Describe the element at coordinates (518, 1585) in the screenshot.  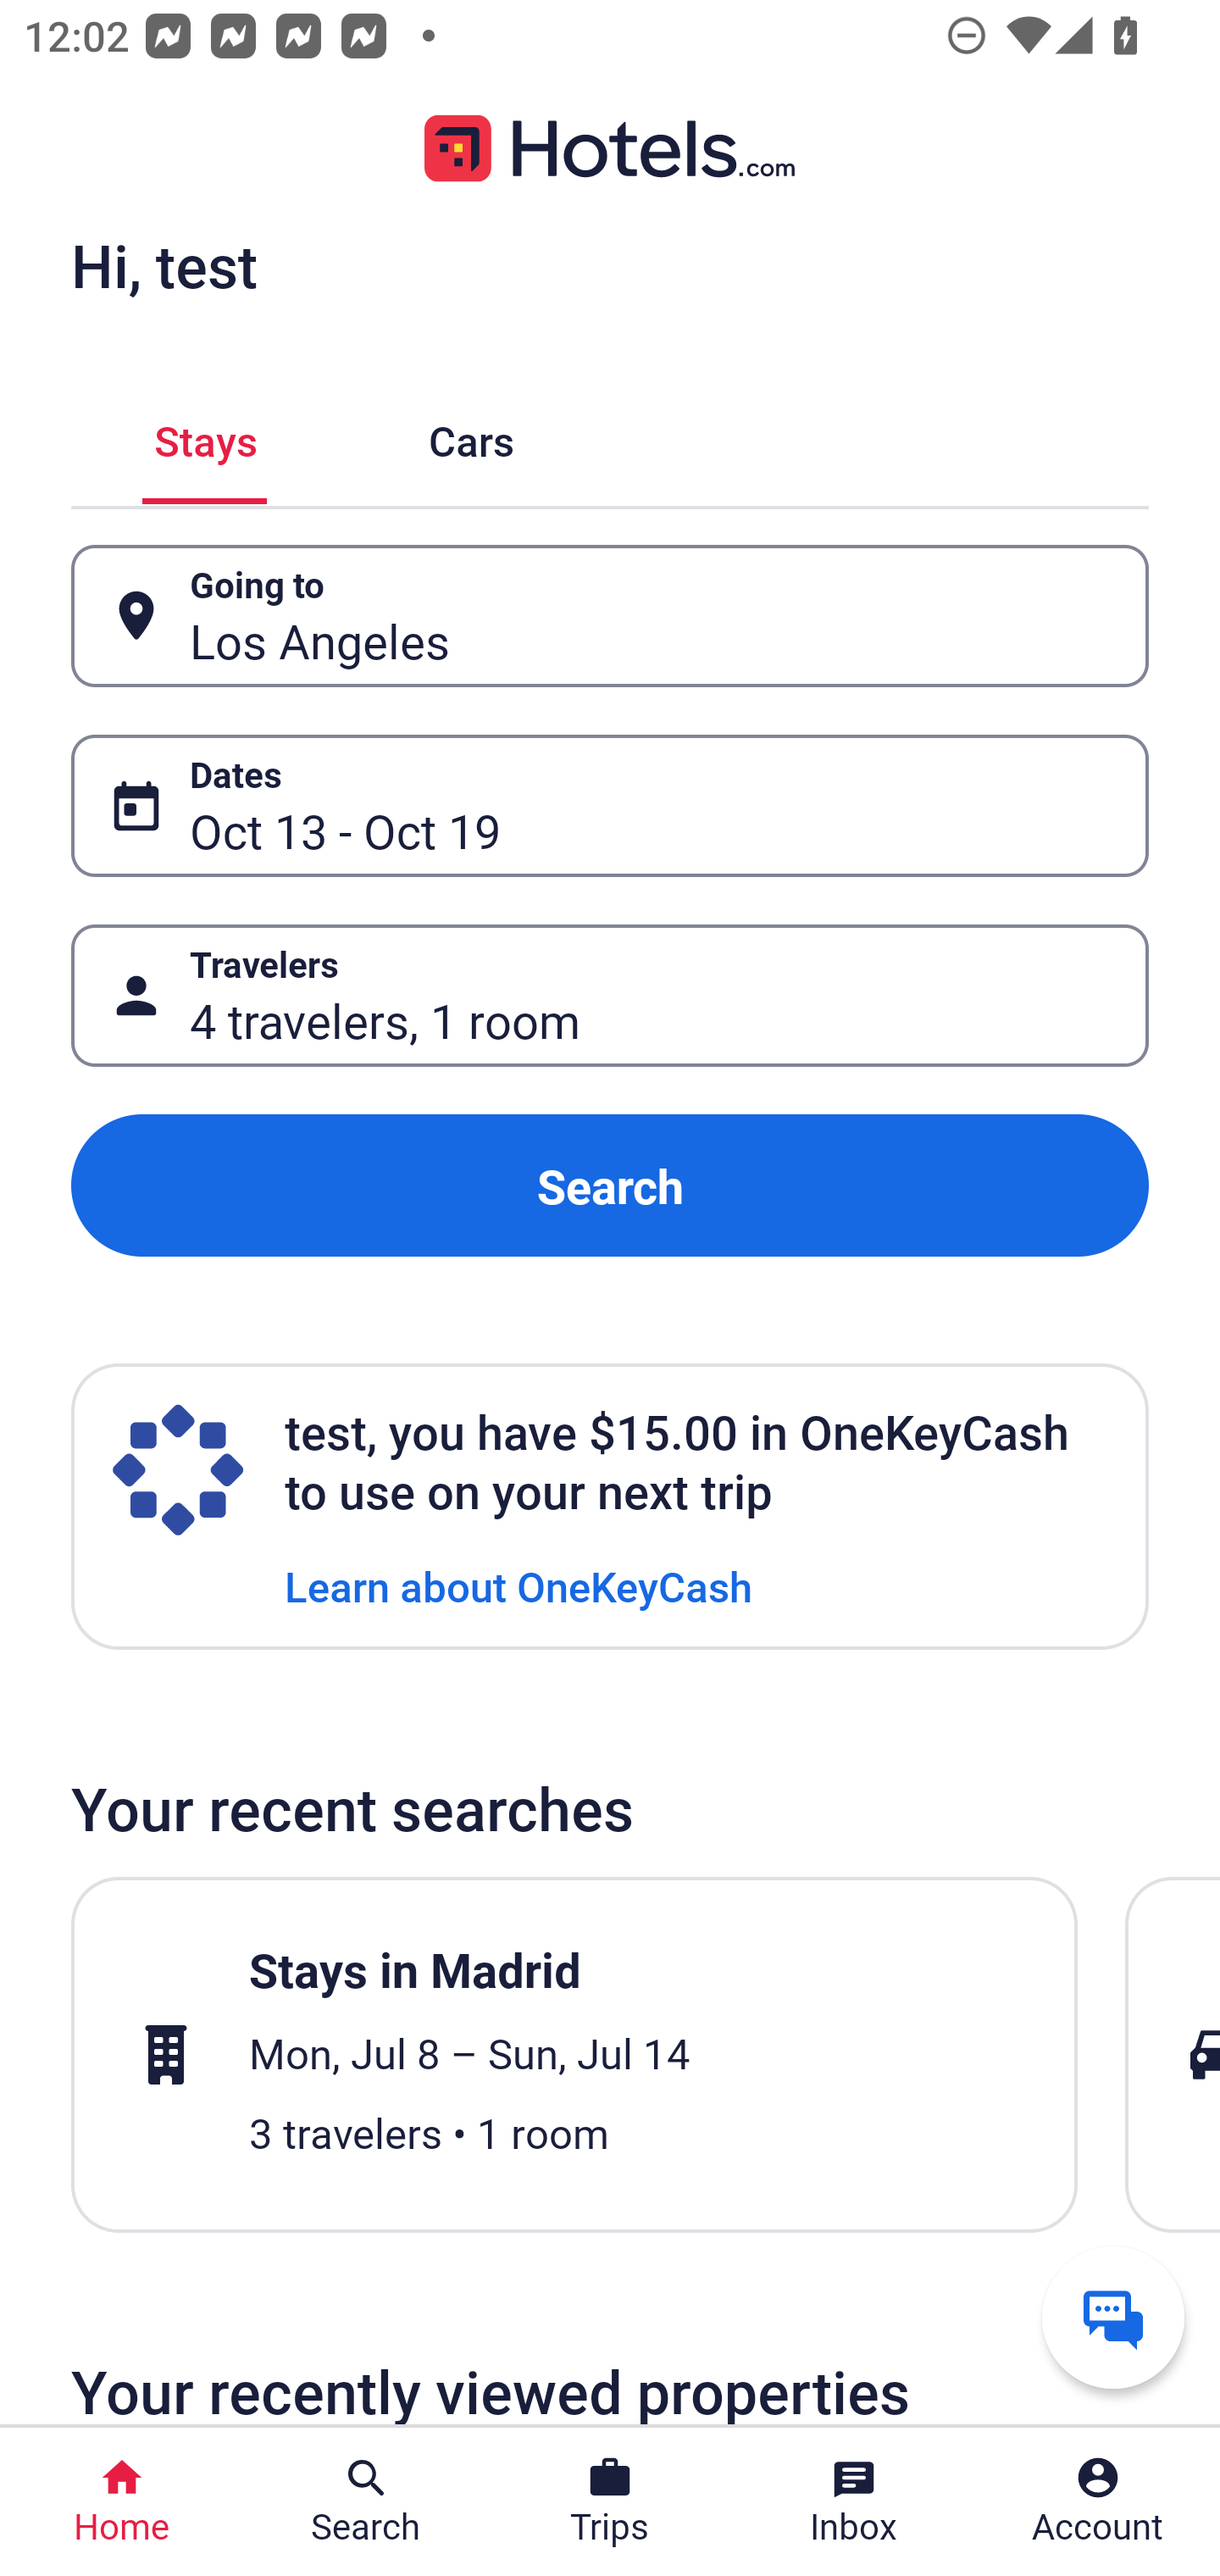
I see `Learn about OneKeyCash Learn about OneKeyCash Link` at that location.